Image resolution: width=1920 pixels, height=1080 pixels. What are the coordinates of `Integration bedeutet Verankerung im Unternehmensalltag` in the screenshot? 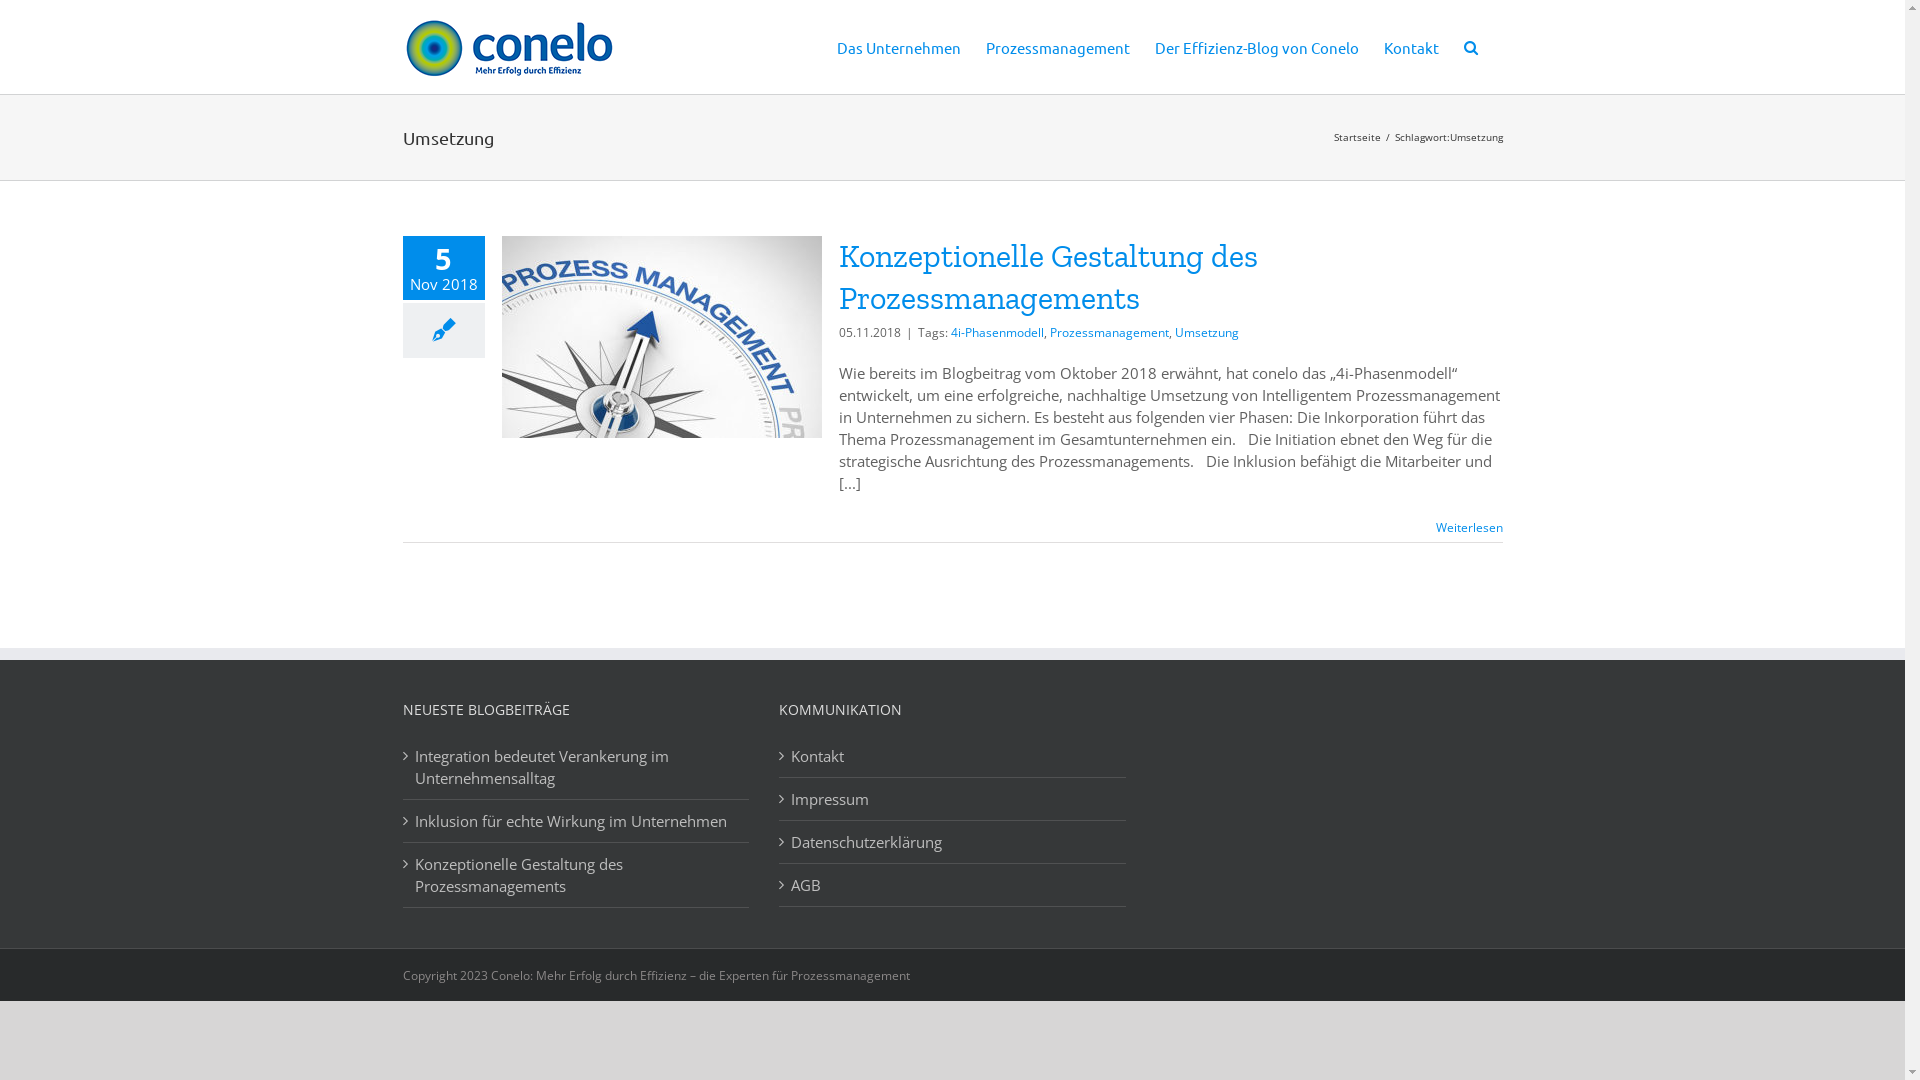 It's located at (576, 767).